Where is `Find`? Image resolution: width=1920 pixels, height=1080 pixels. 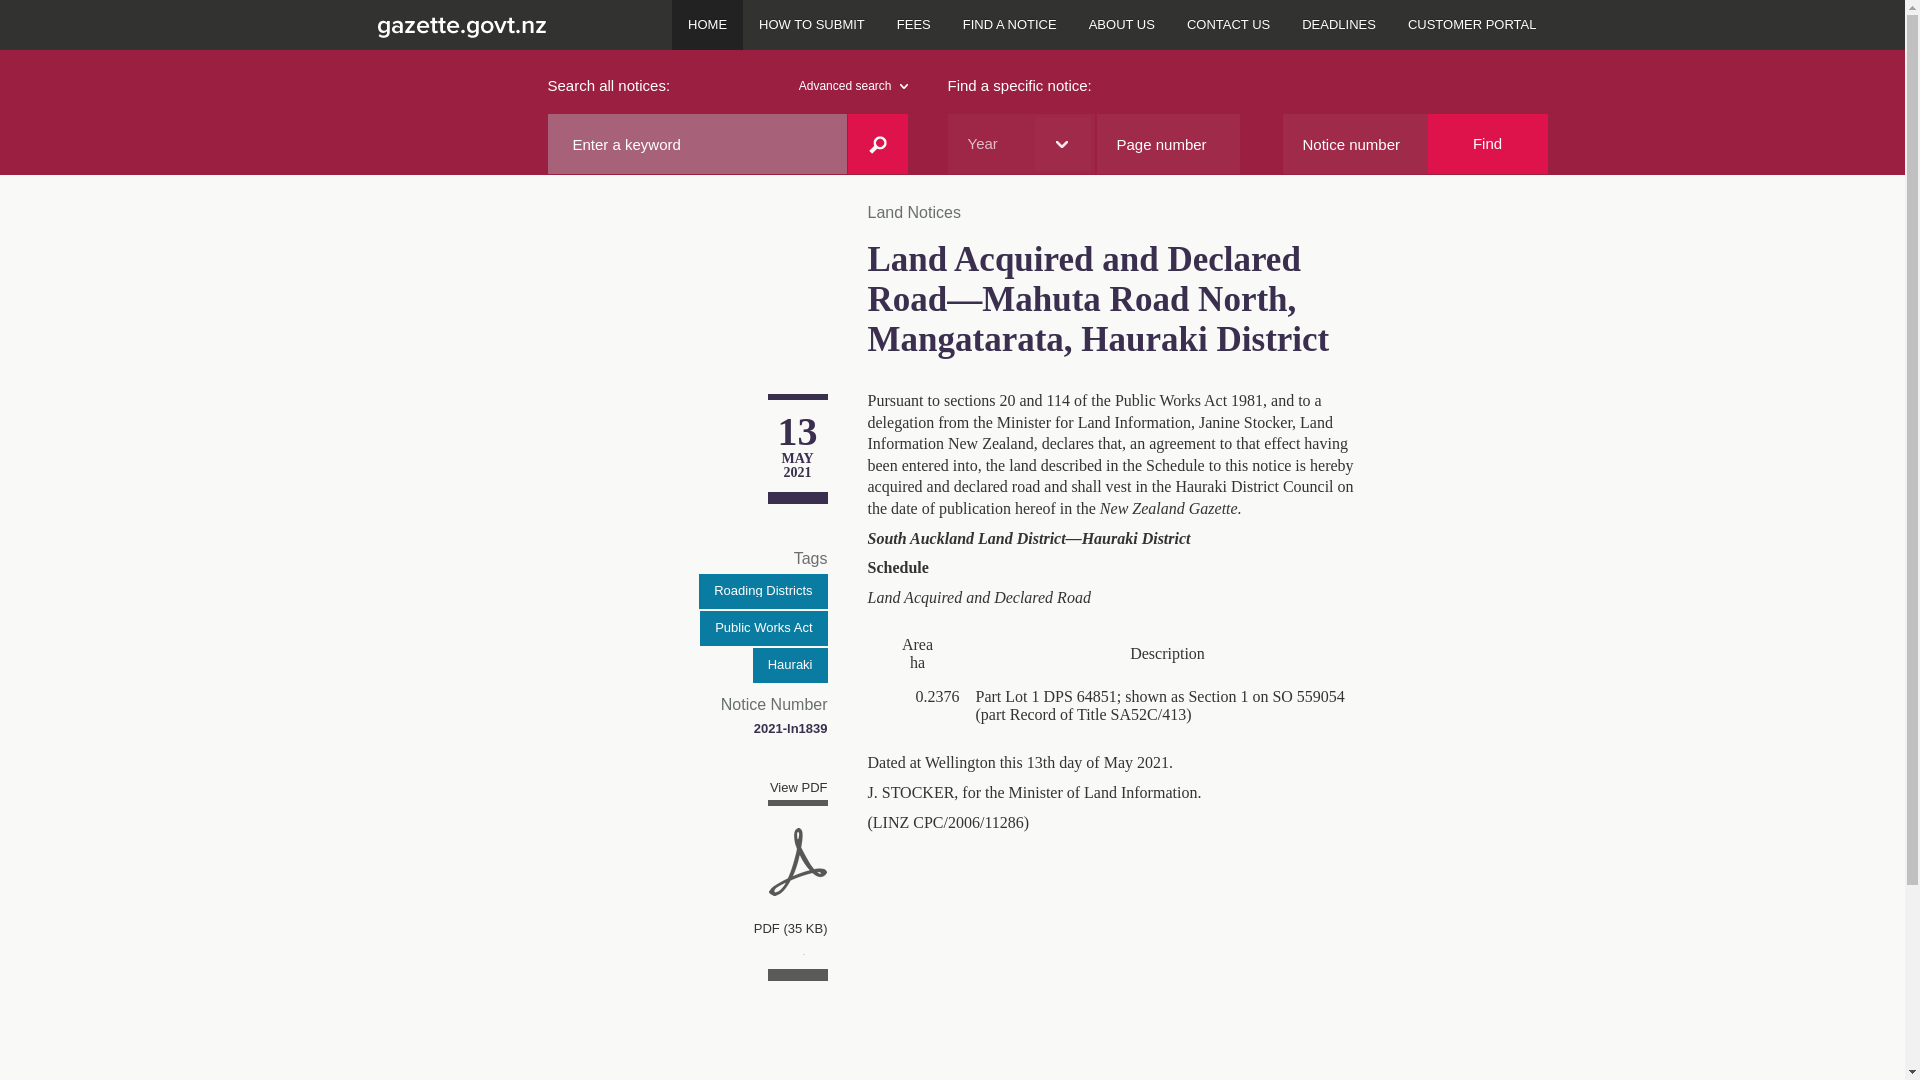
Find is located at coordinates (1488, 144).